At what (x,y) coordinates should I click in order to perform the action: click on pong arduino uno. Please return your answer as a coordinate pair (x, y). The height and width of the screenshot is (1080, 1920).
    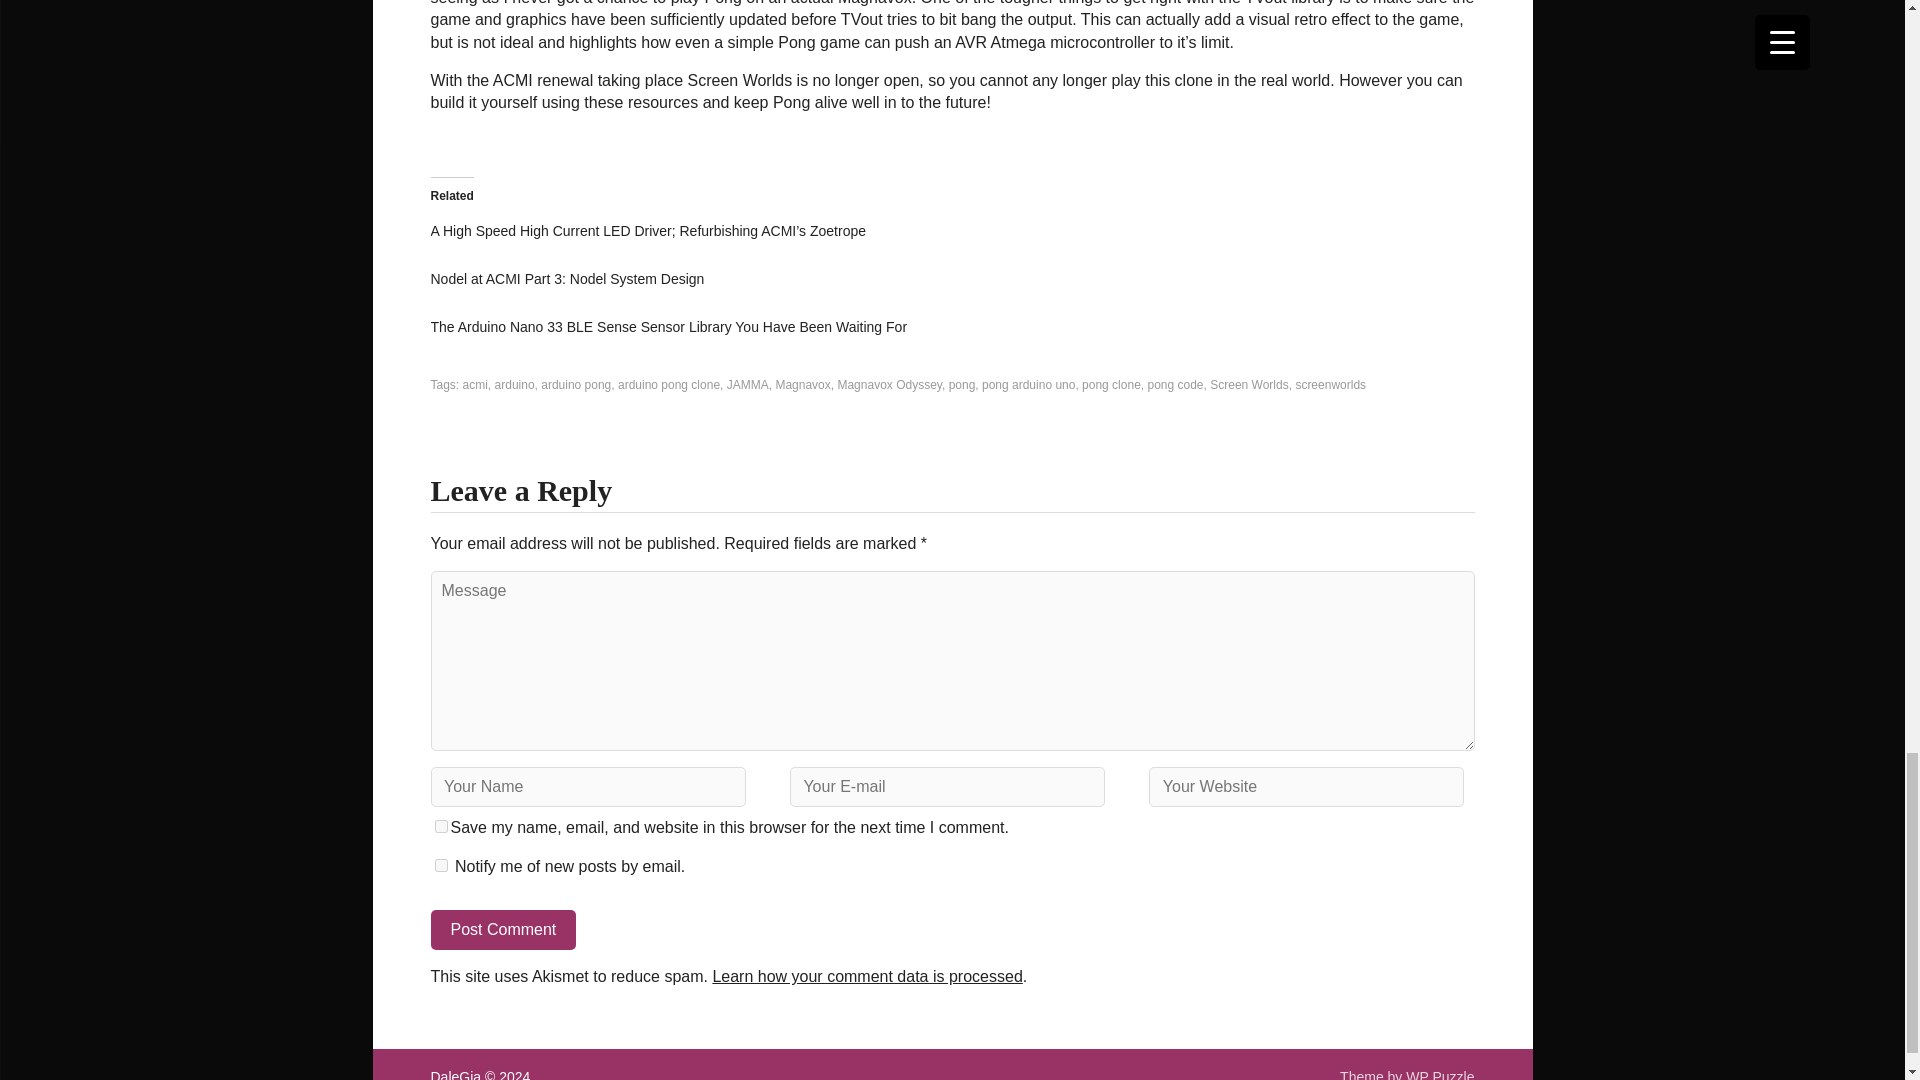
    Looking at the image, I should click on (1028, 385).